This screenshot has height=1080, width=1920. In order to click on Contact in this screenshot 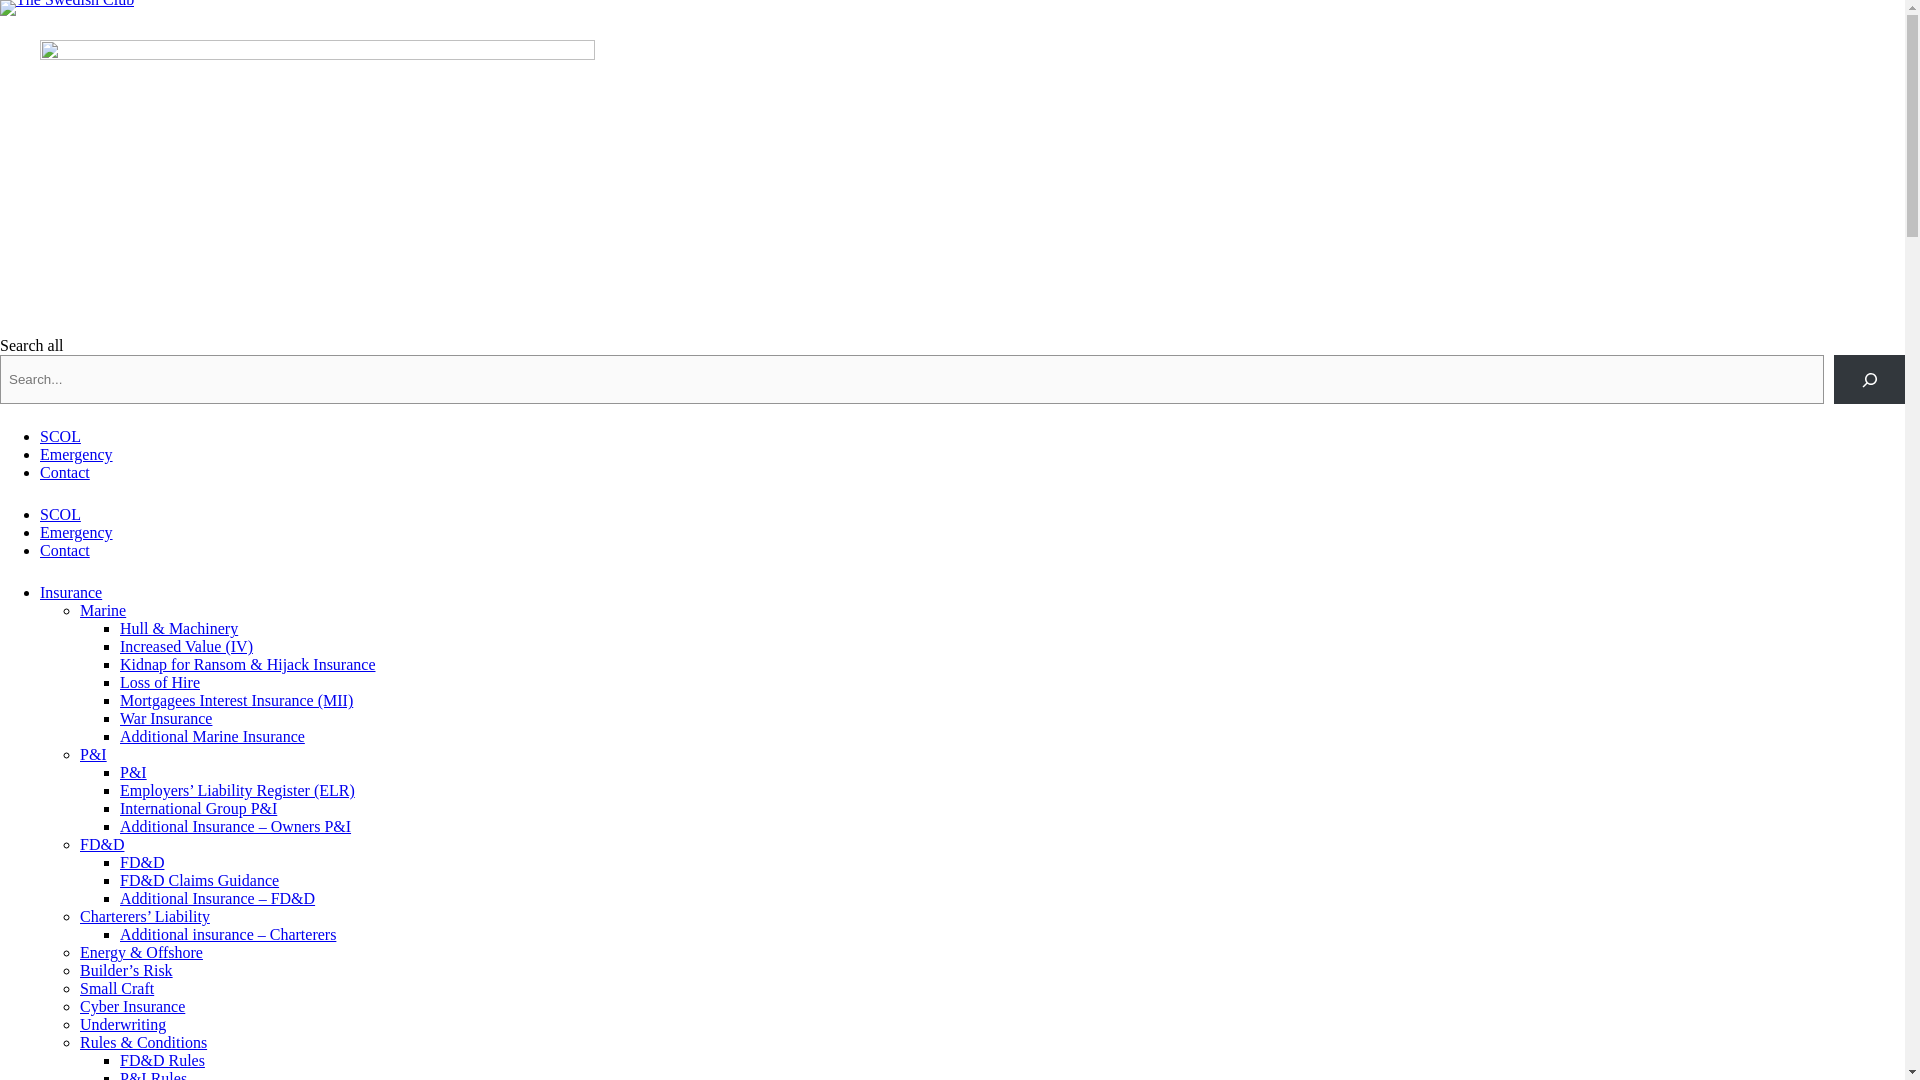, I will do `click(65, 472)`.